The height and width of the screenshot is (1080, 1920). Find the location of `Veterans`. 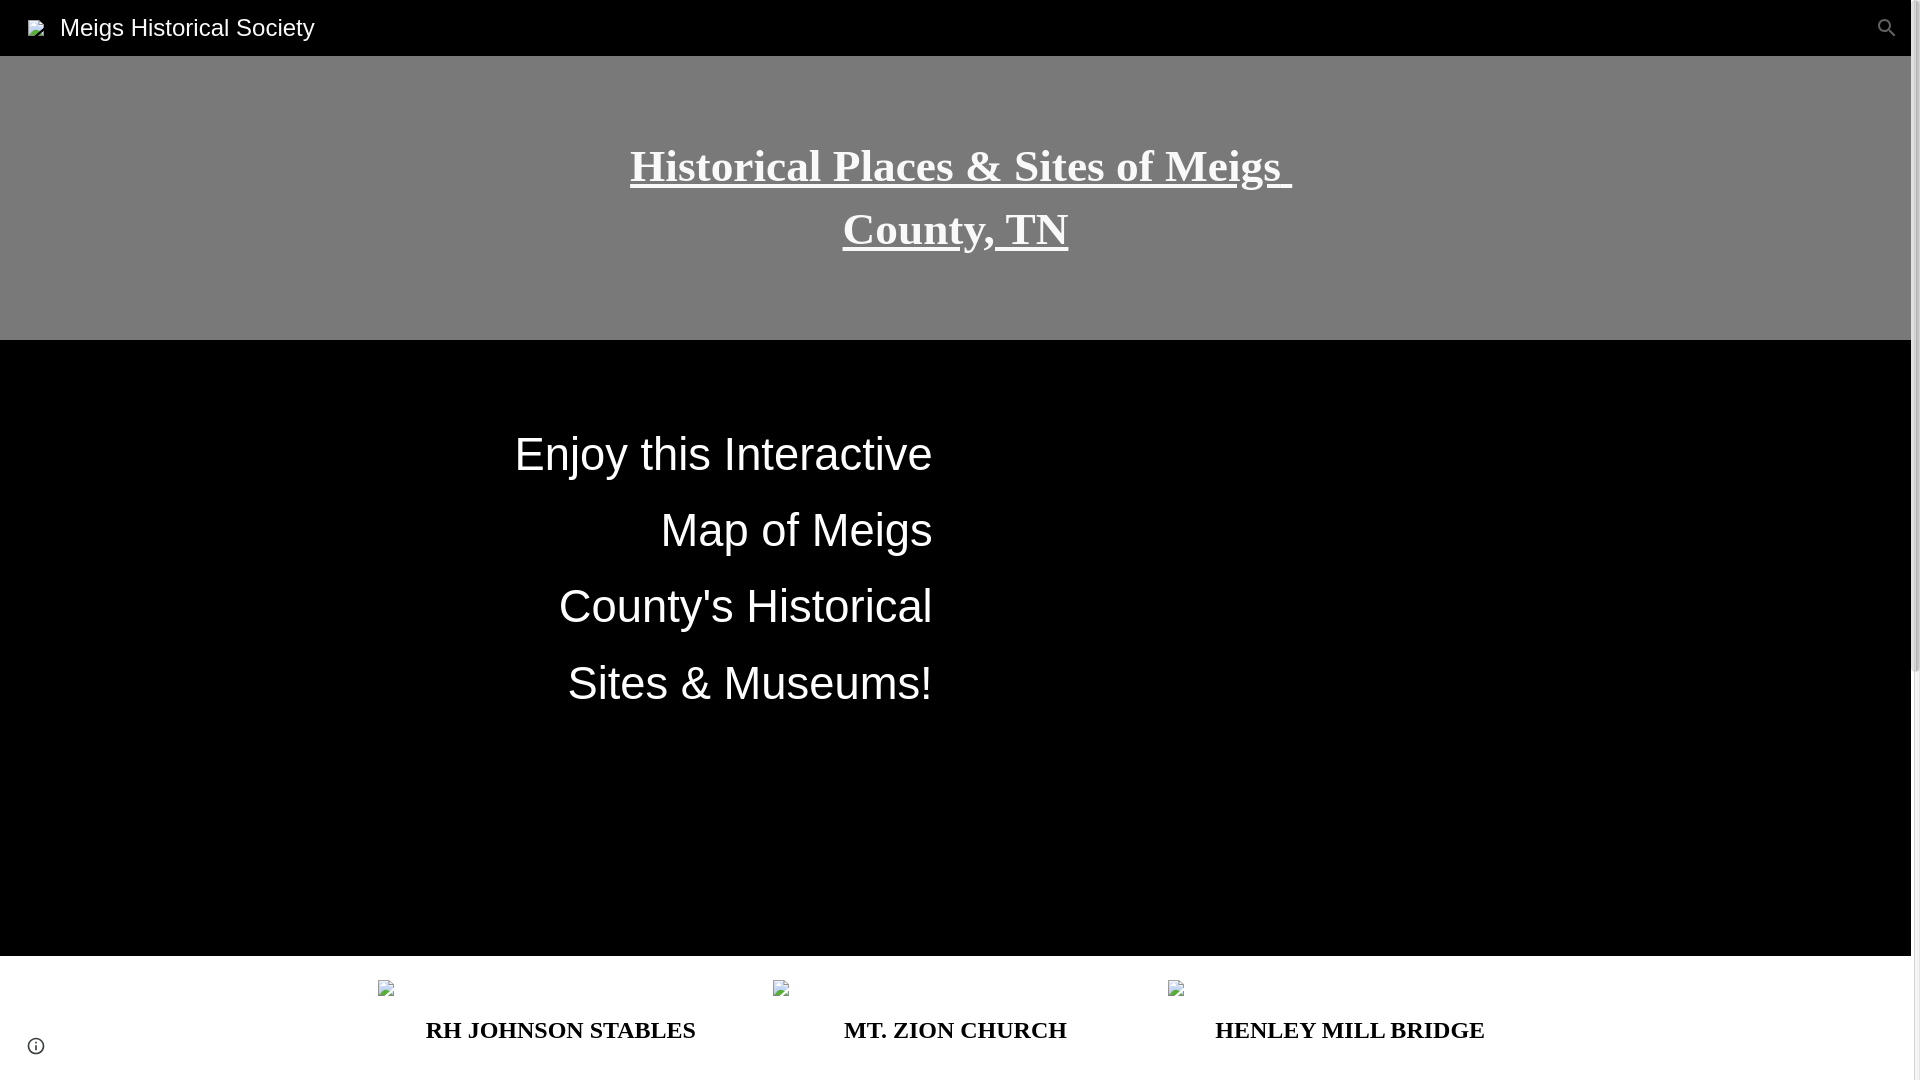

Veterans is located at coordinates (1261, 28).